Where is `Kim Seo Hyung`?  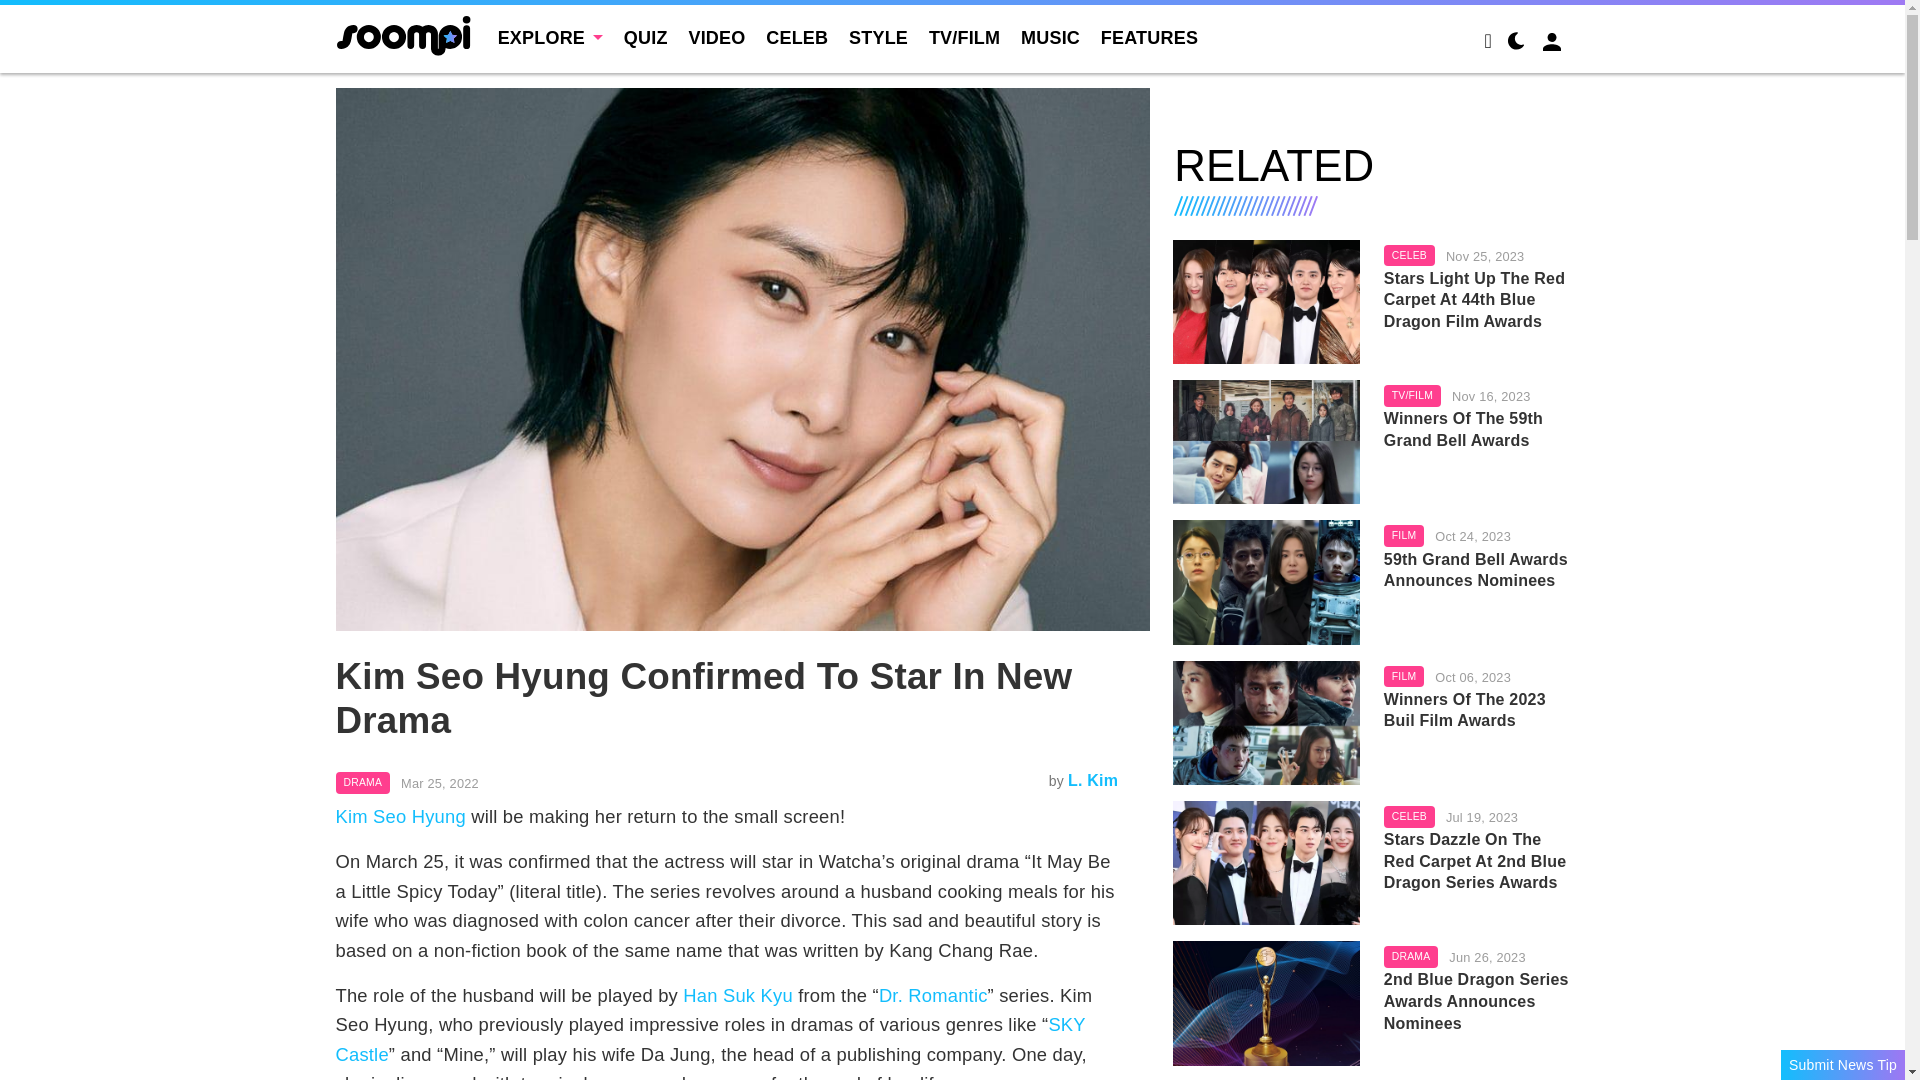 Kim Seo Hyung is located at coordinates (401, 816).